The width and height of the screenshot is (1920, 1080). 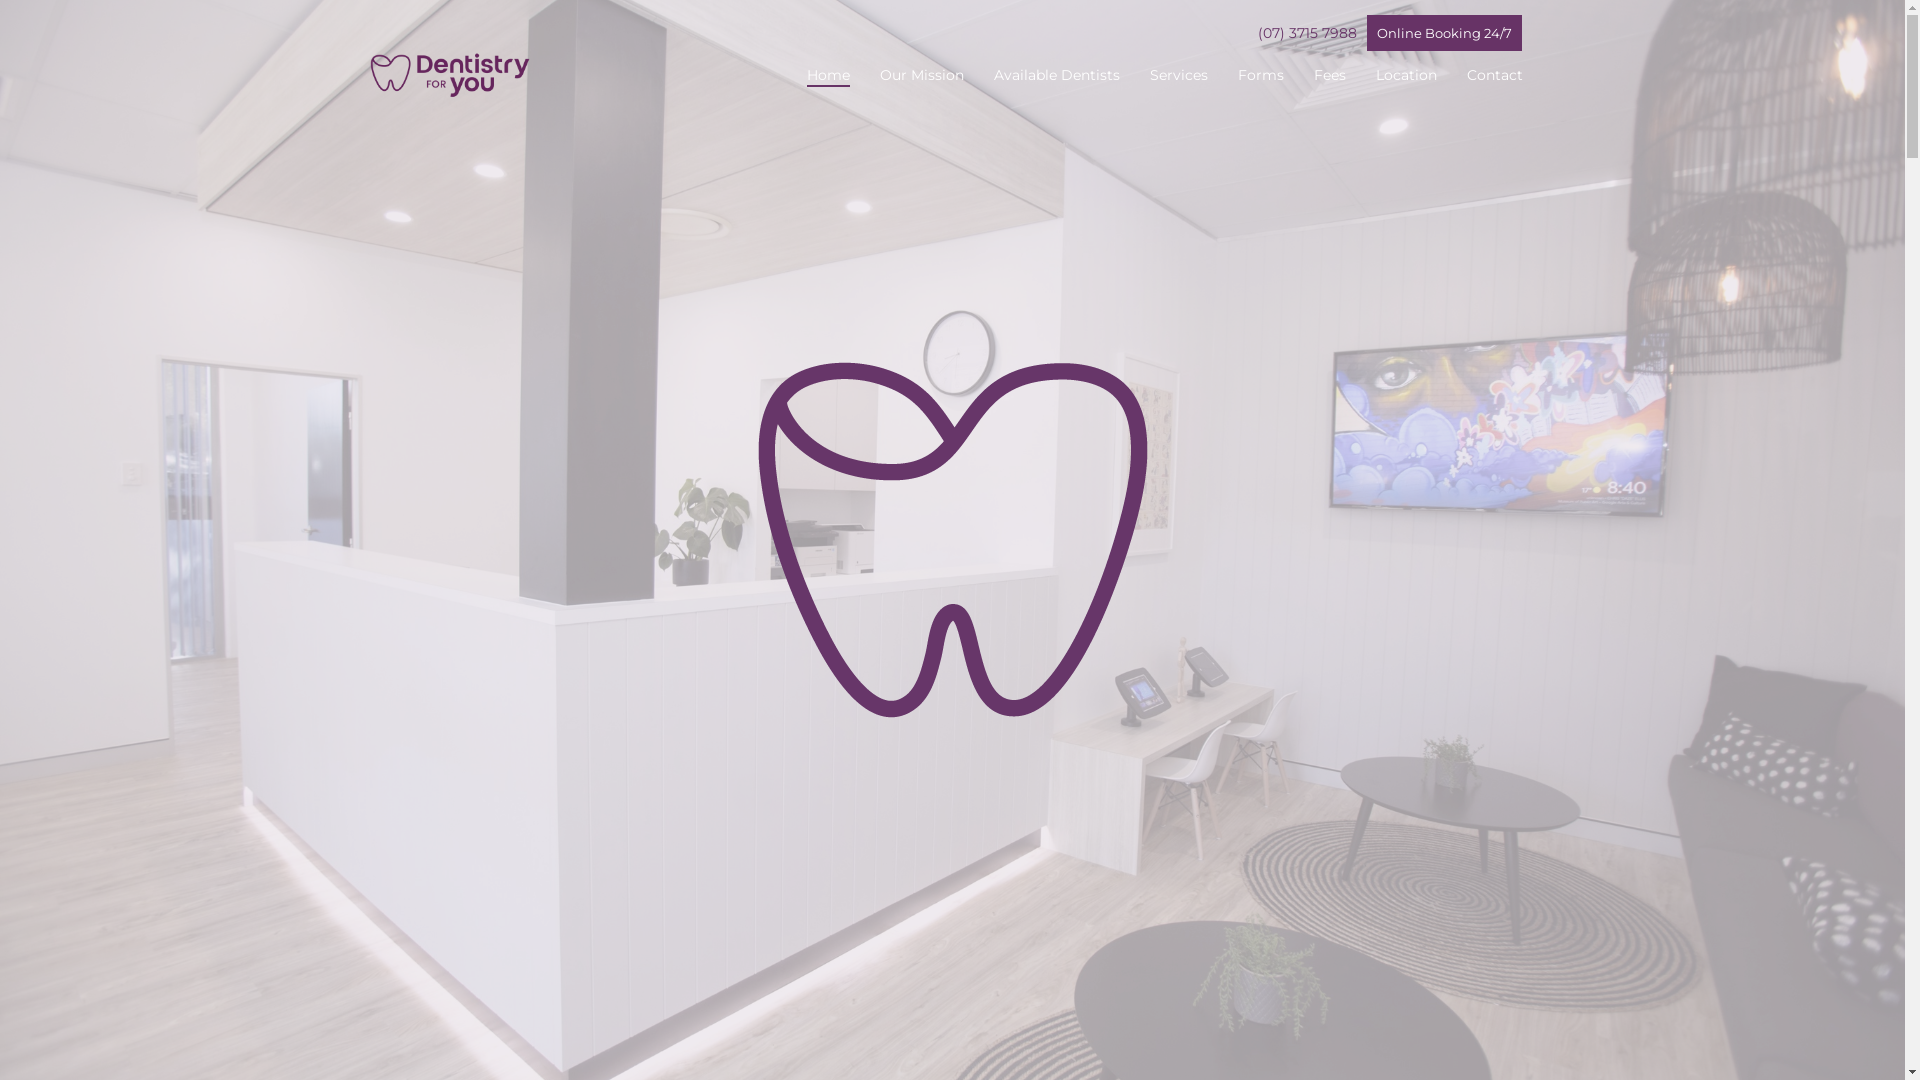 What do you see at coordinates (1330, 76) in the screenshot?
I see `Fees` at bounding box center [1330, 76].